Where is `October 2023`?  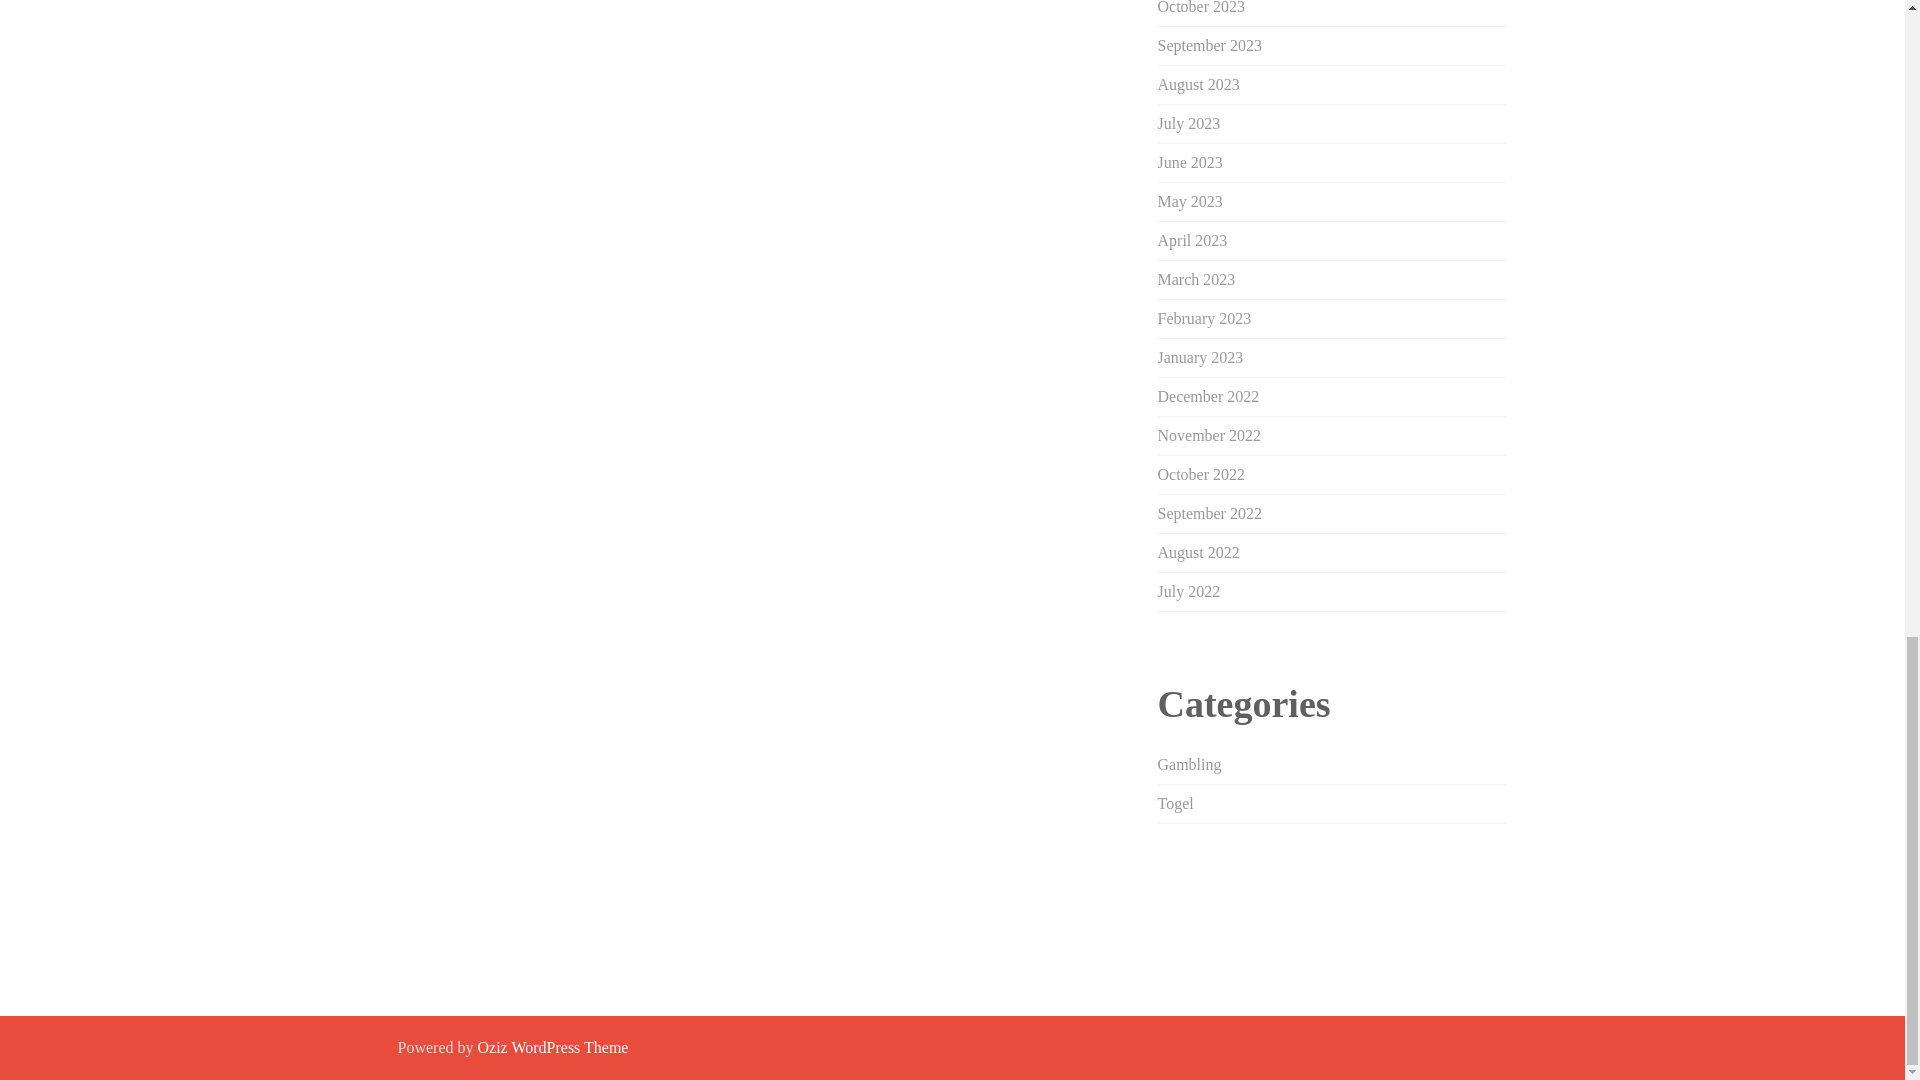
October 2023 is located at coordinates (1202, 8).